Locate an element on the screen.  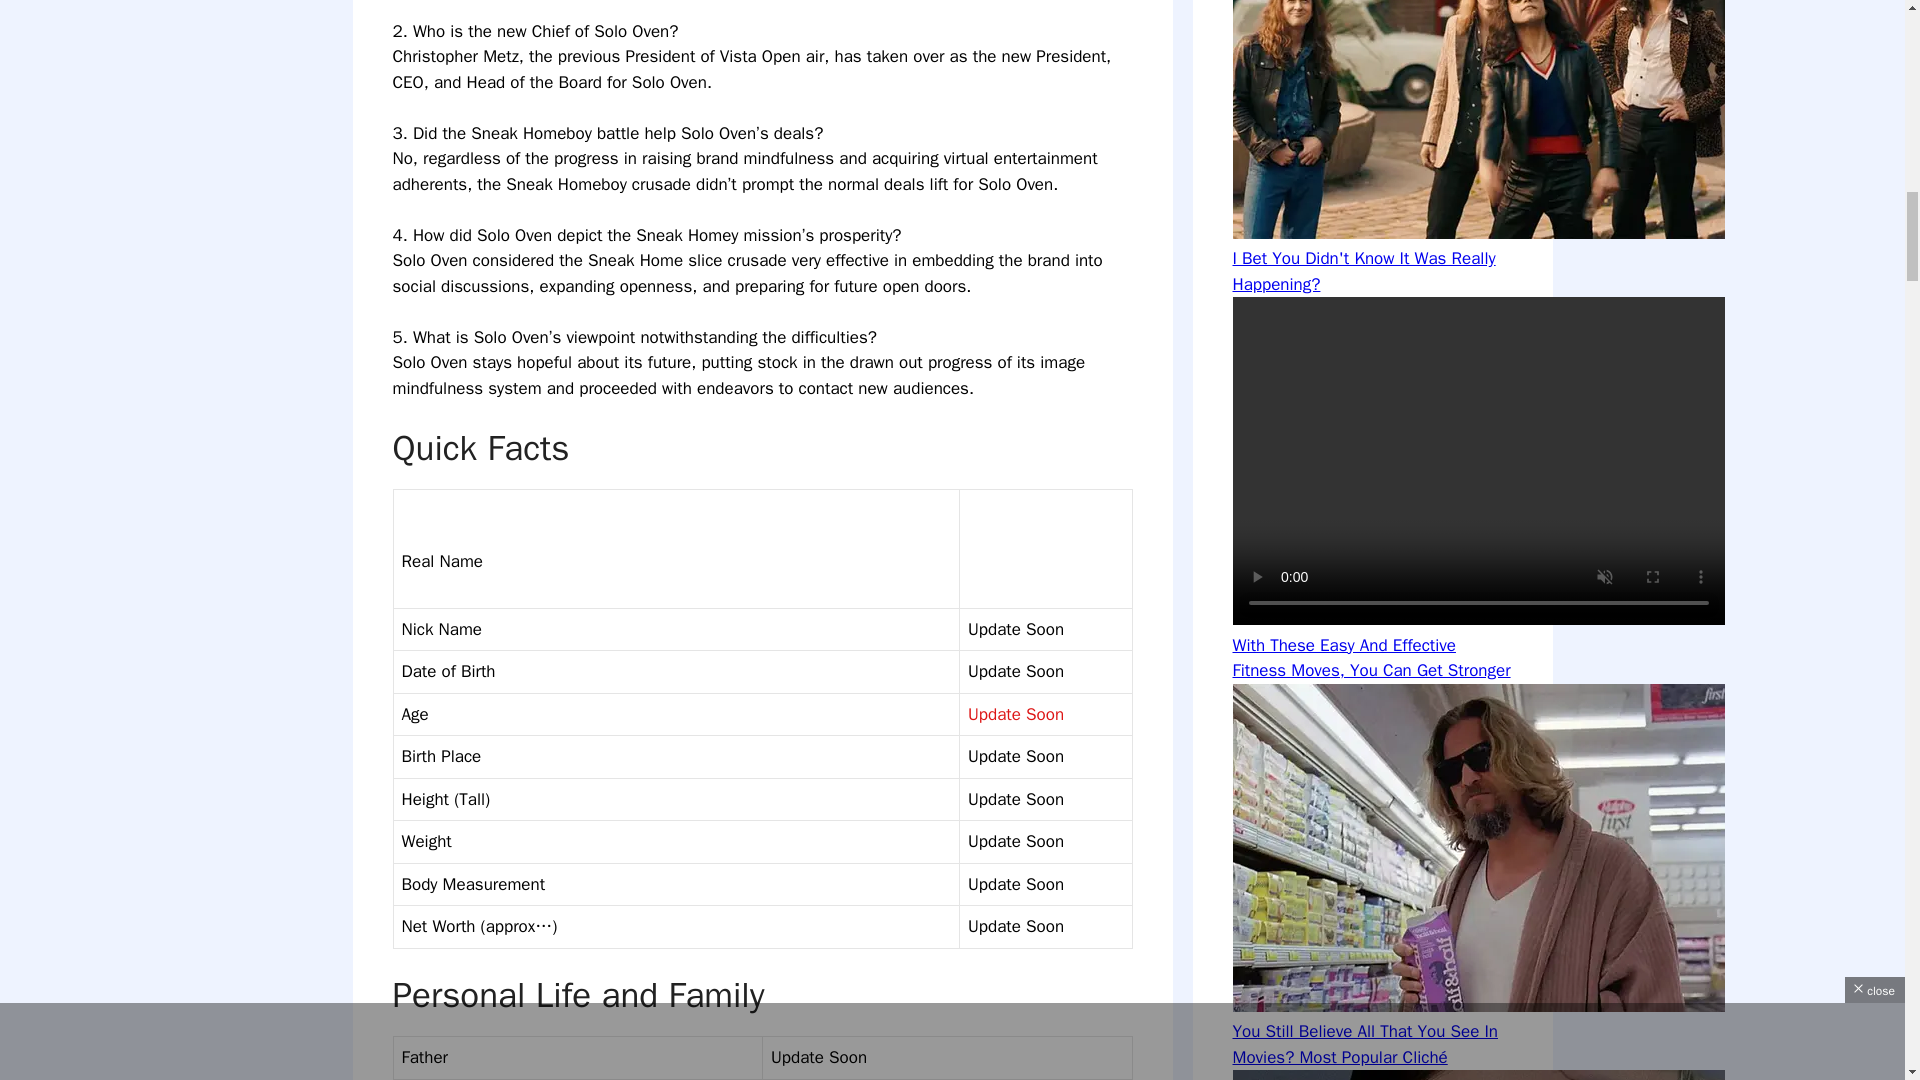
Update Soon is located at coordinates (1015, 714).